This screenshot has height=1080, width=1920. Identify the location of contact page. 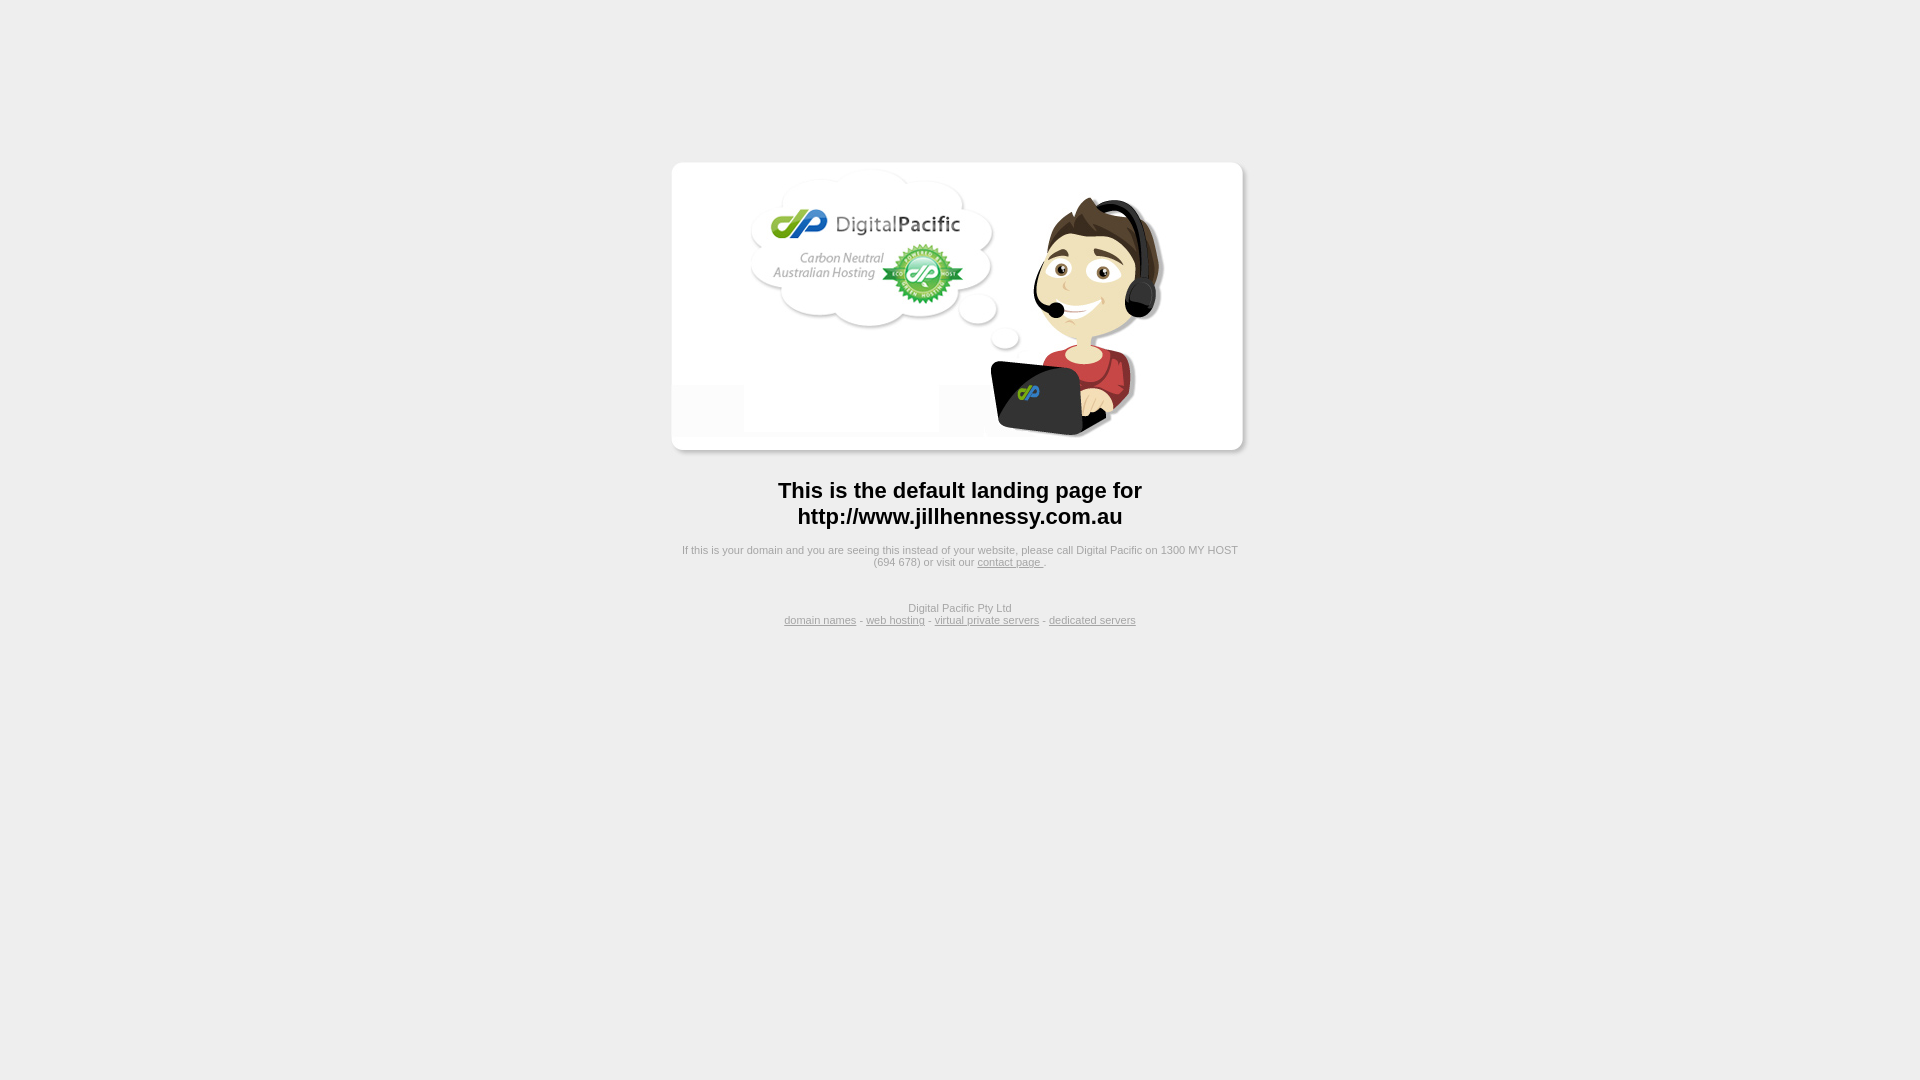
(1010, 562).